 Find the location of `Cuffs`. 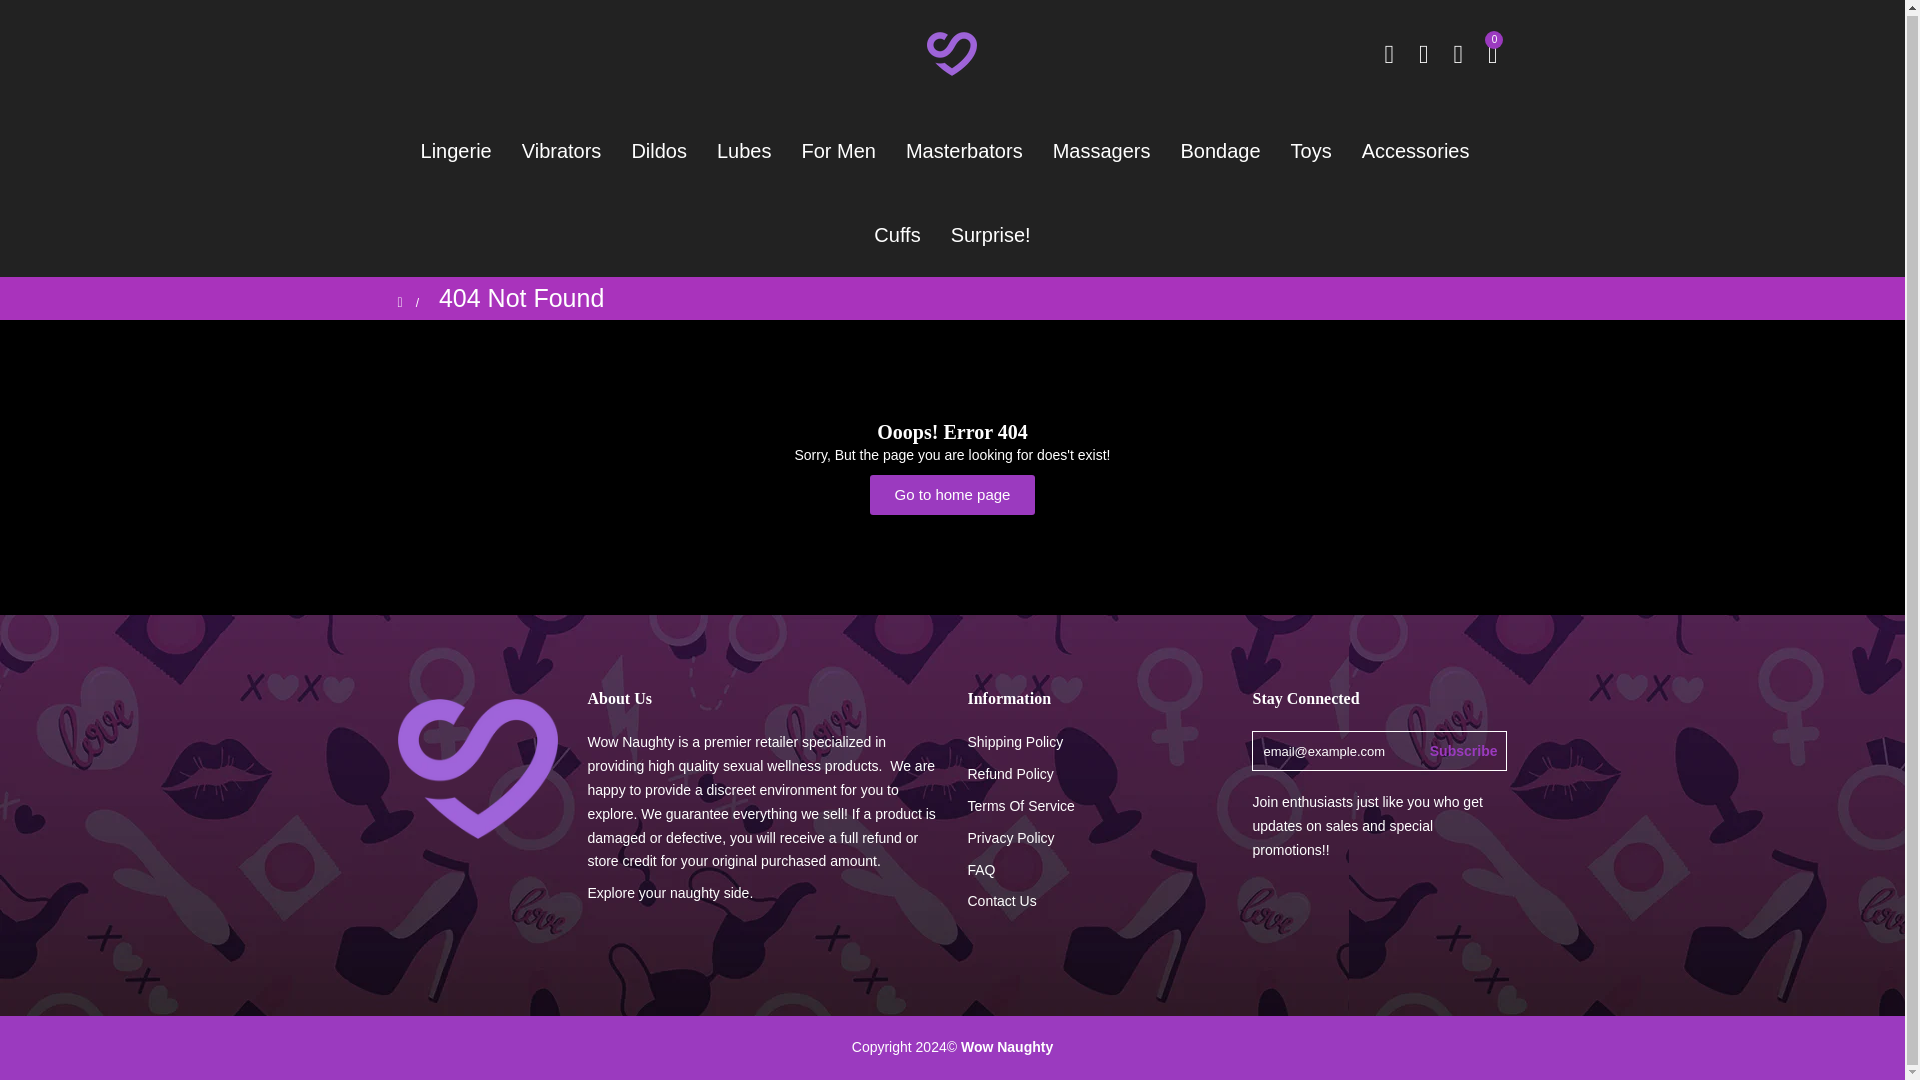

Cuffs is located at coordinates (896, 234).